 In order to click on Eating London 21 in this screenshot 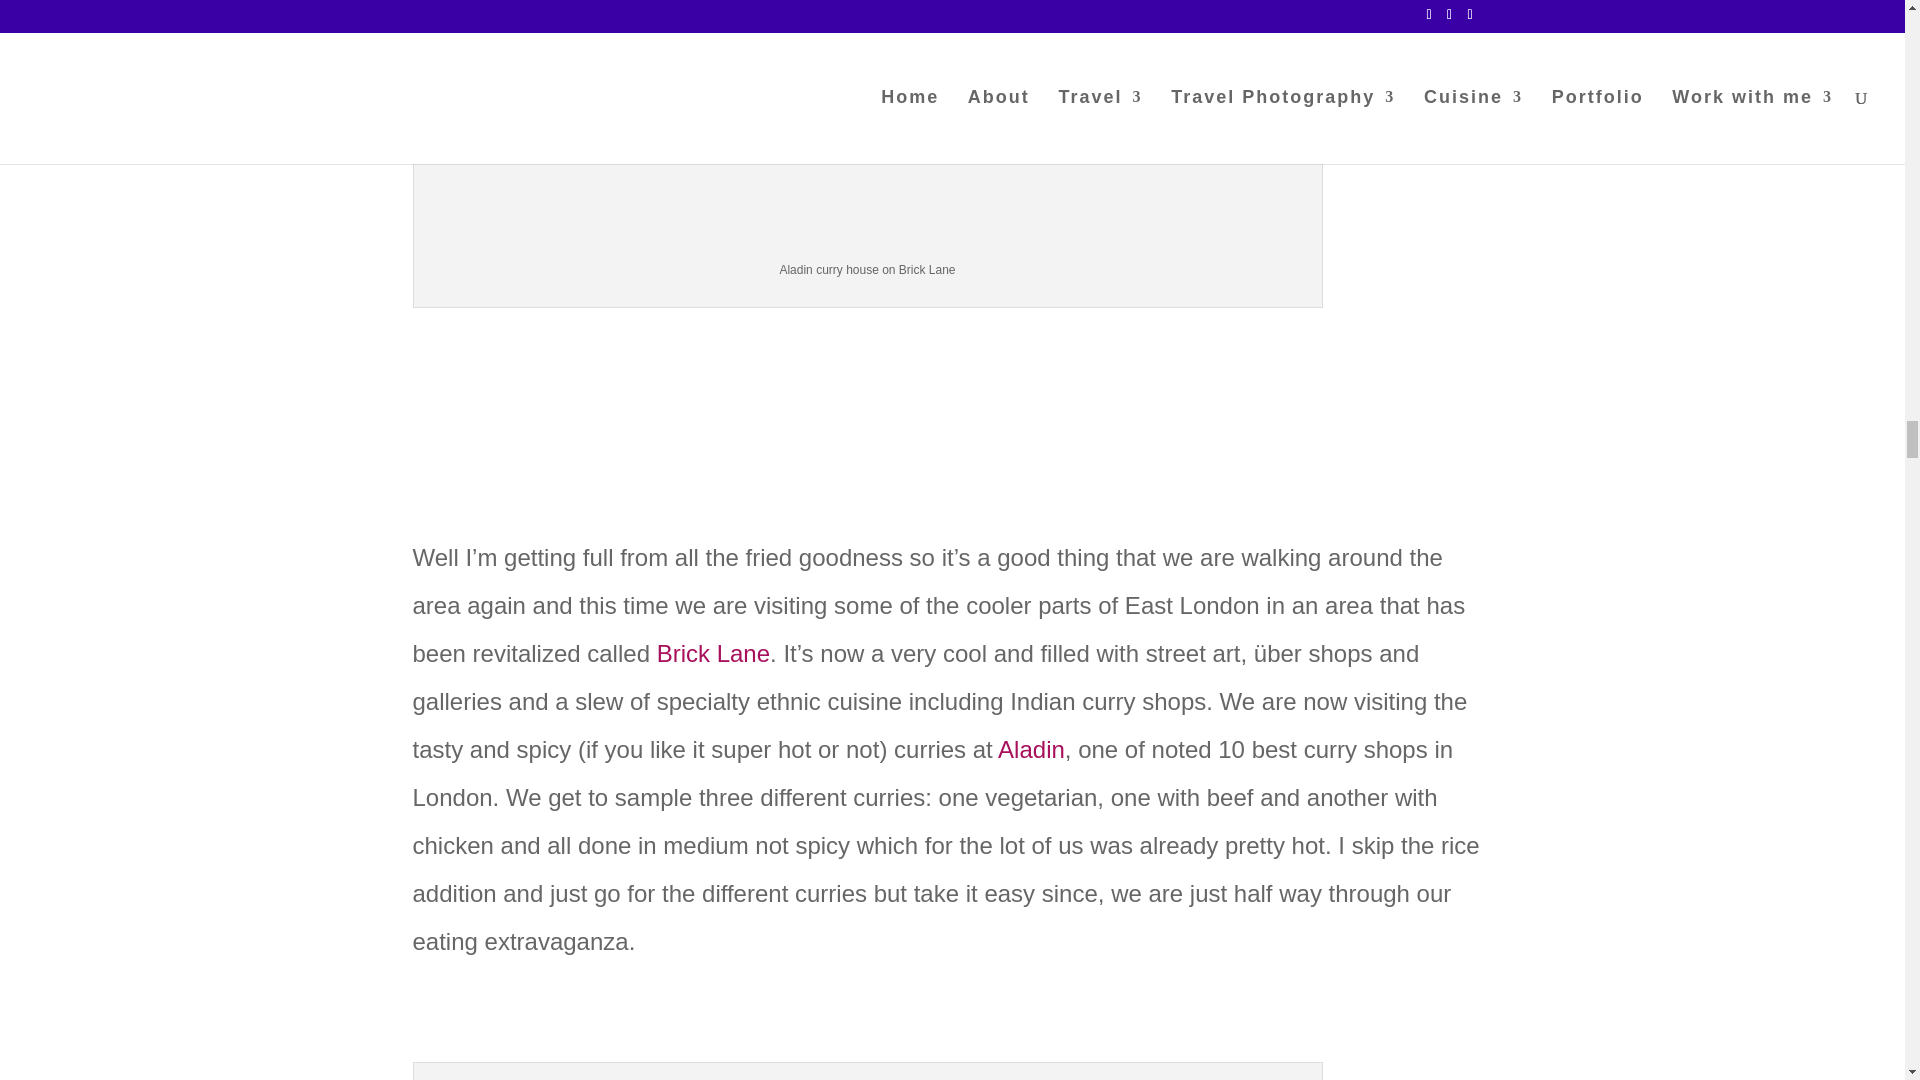, I will do `click(868, 122)`.